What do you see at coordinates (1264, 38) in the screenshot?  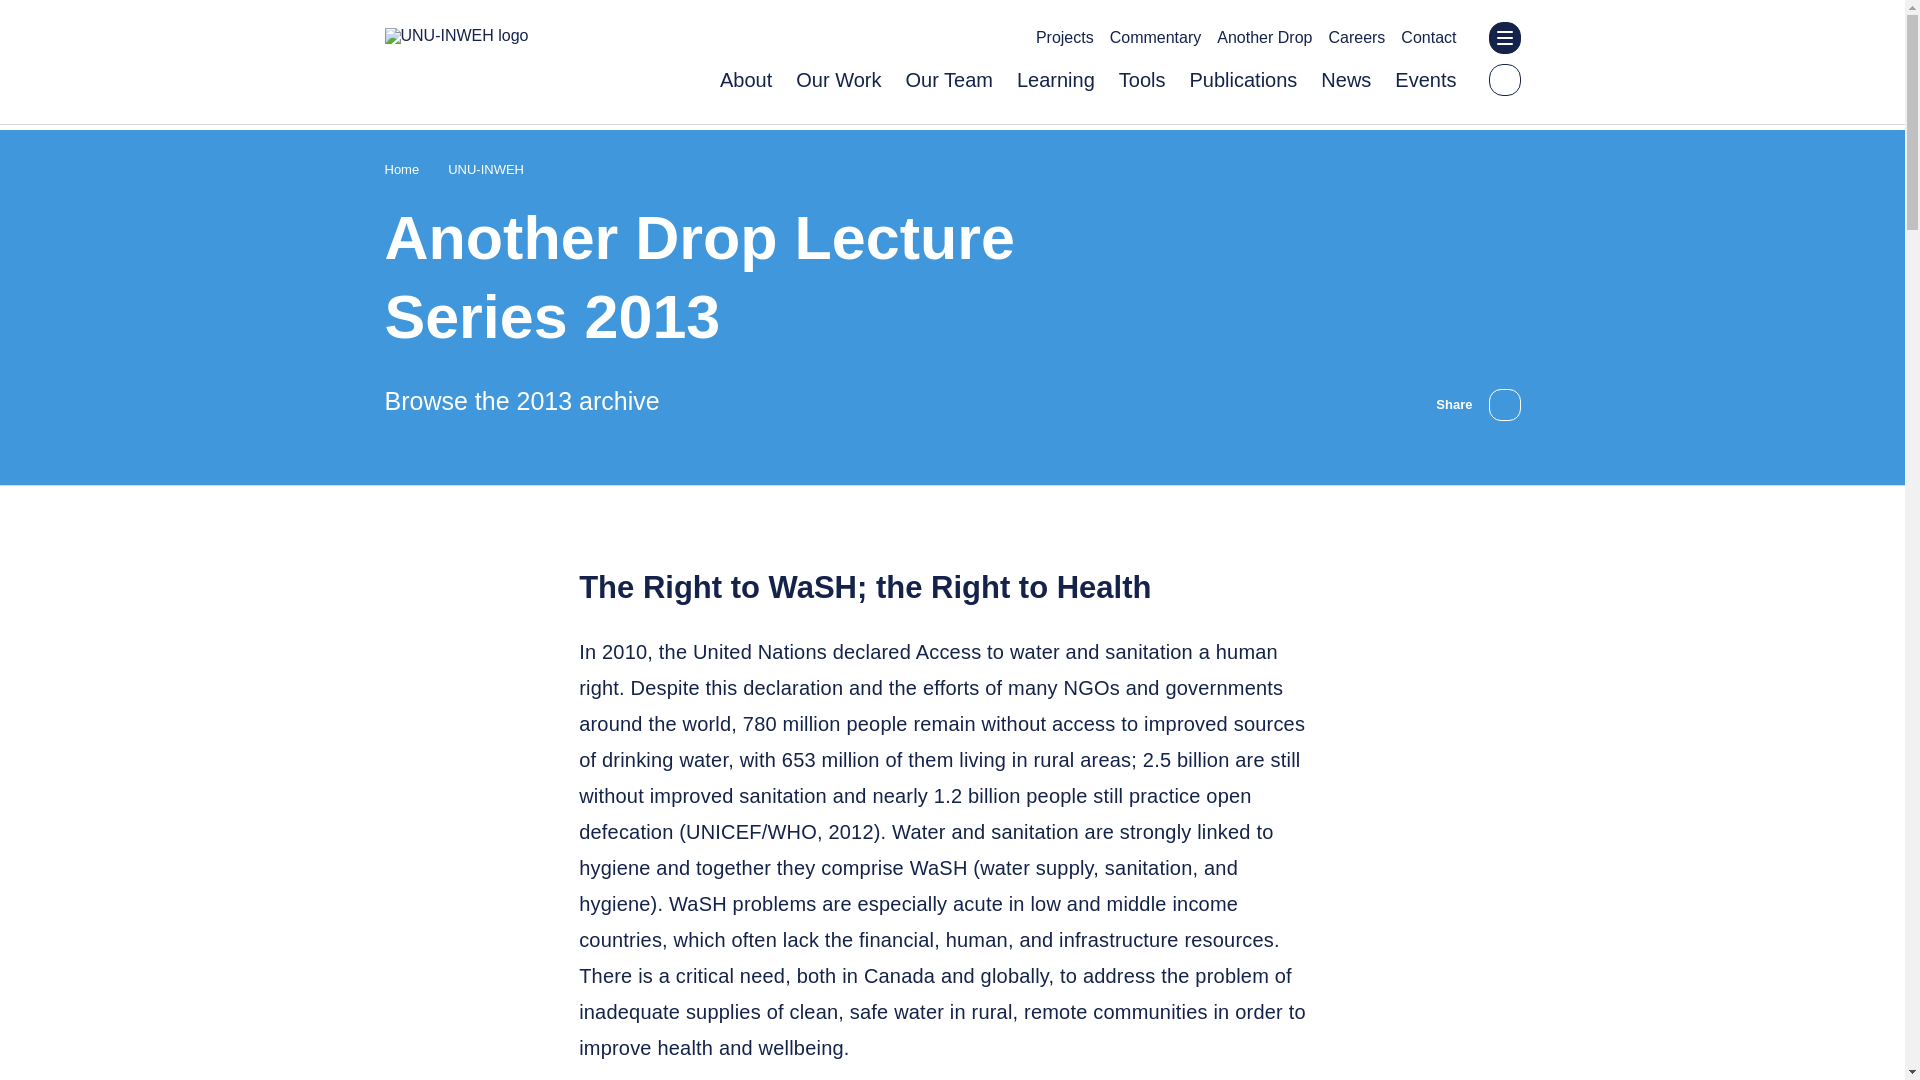 I see `Another Drop` at bounding box center [1264, 38].